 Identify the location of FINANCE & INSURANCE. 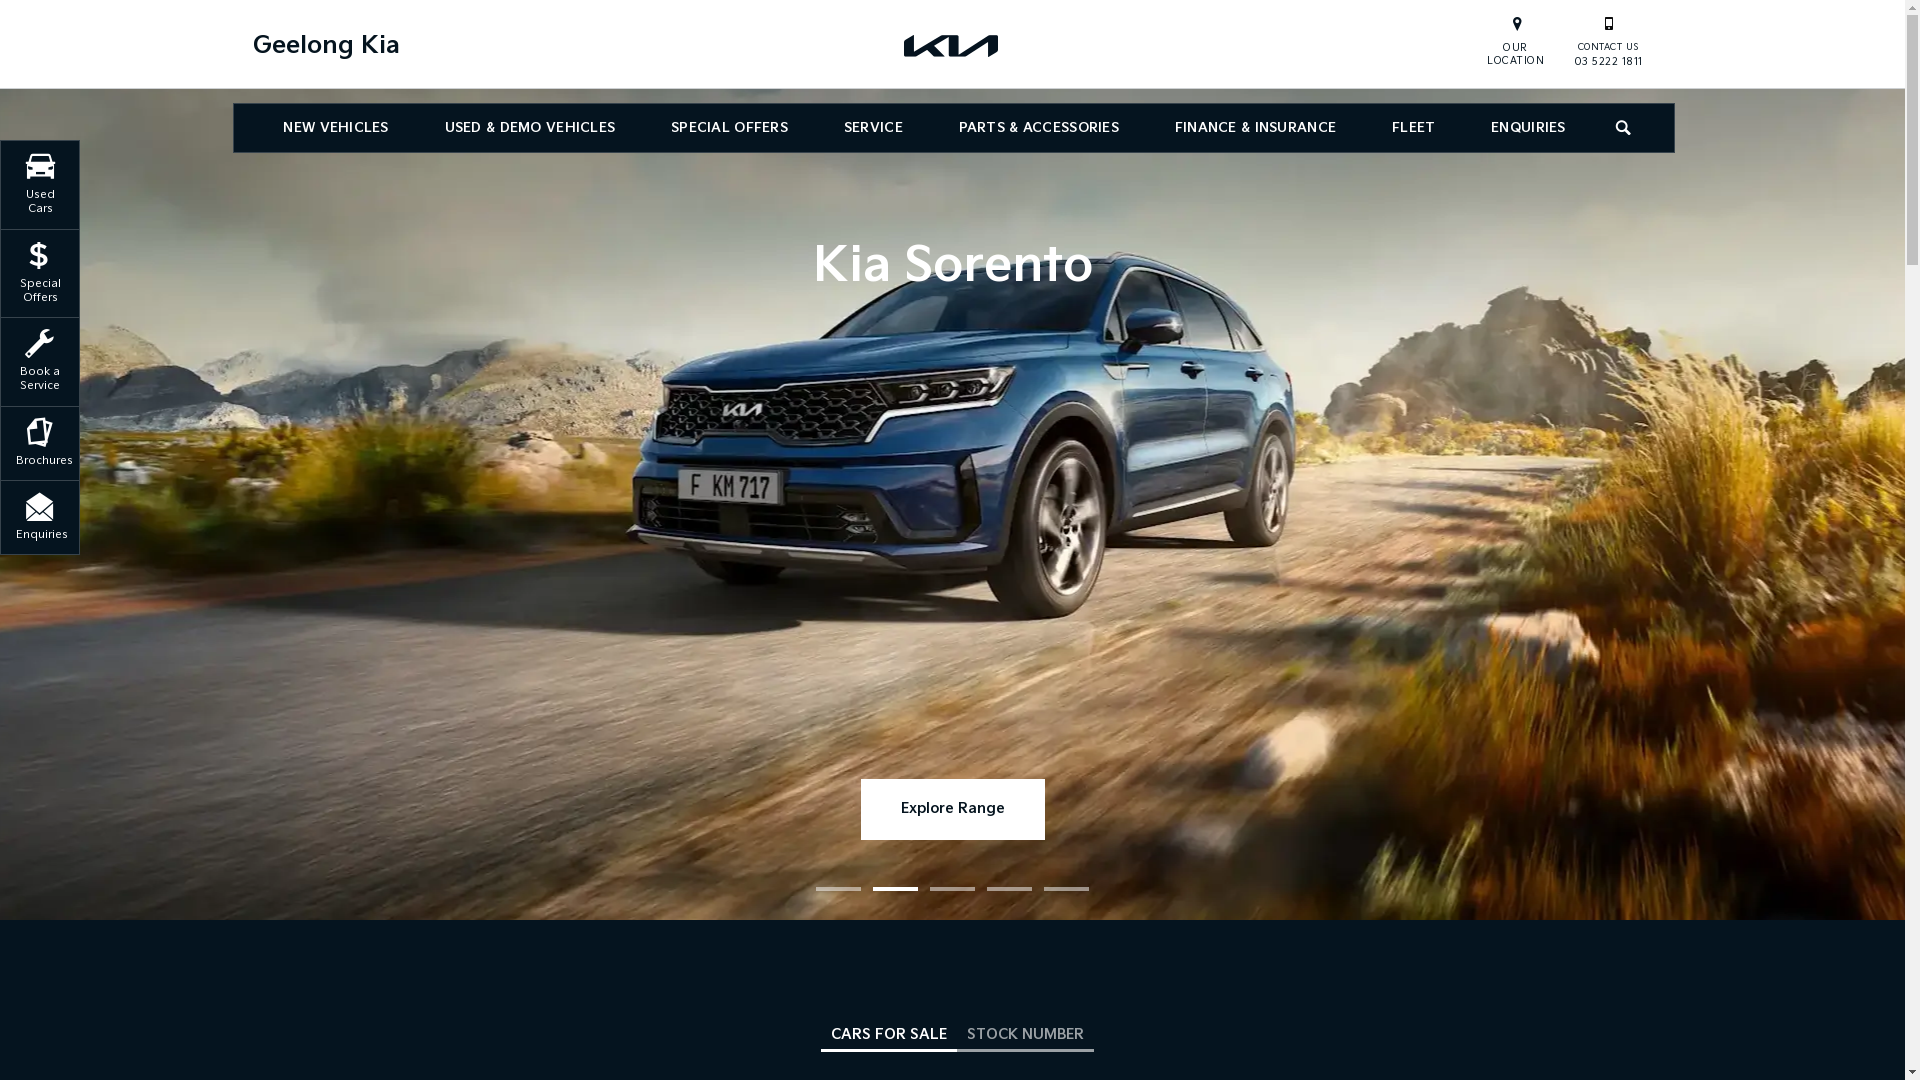
(1256, 128).